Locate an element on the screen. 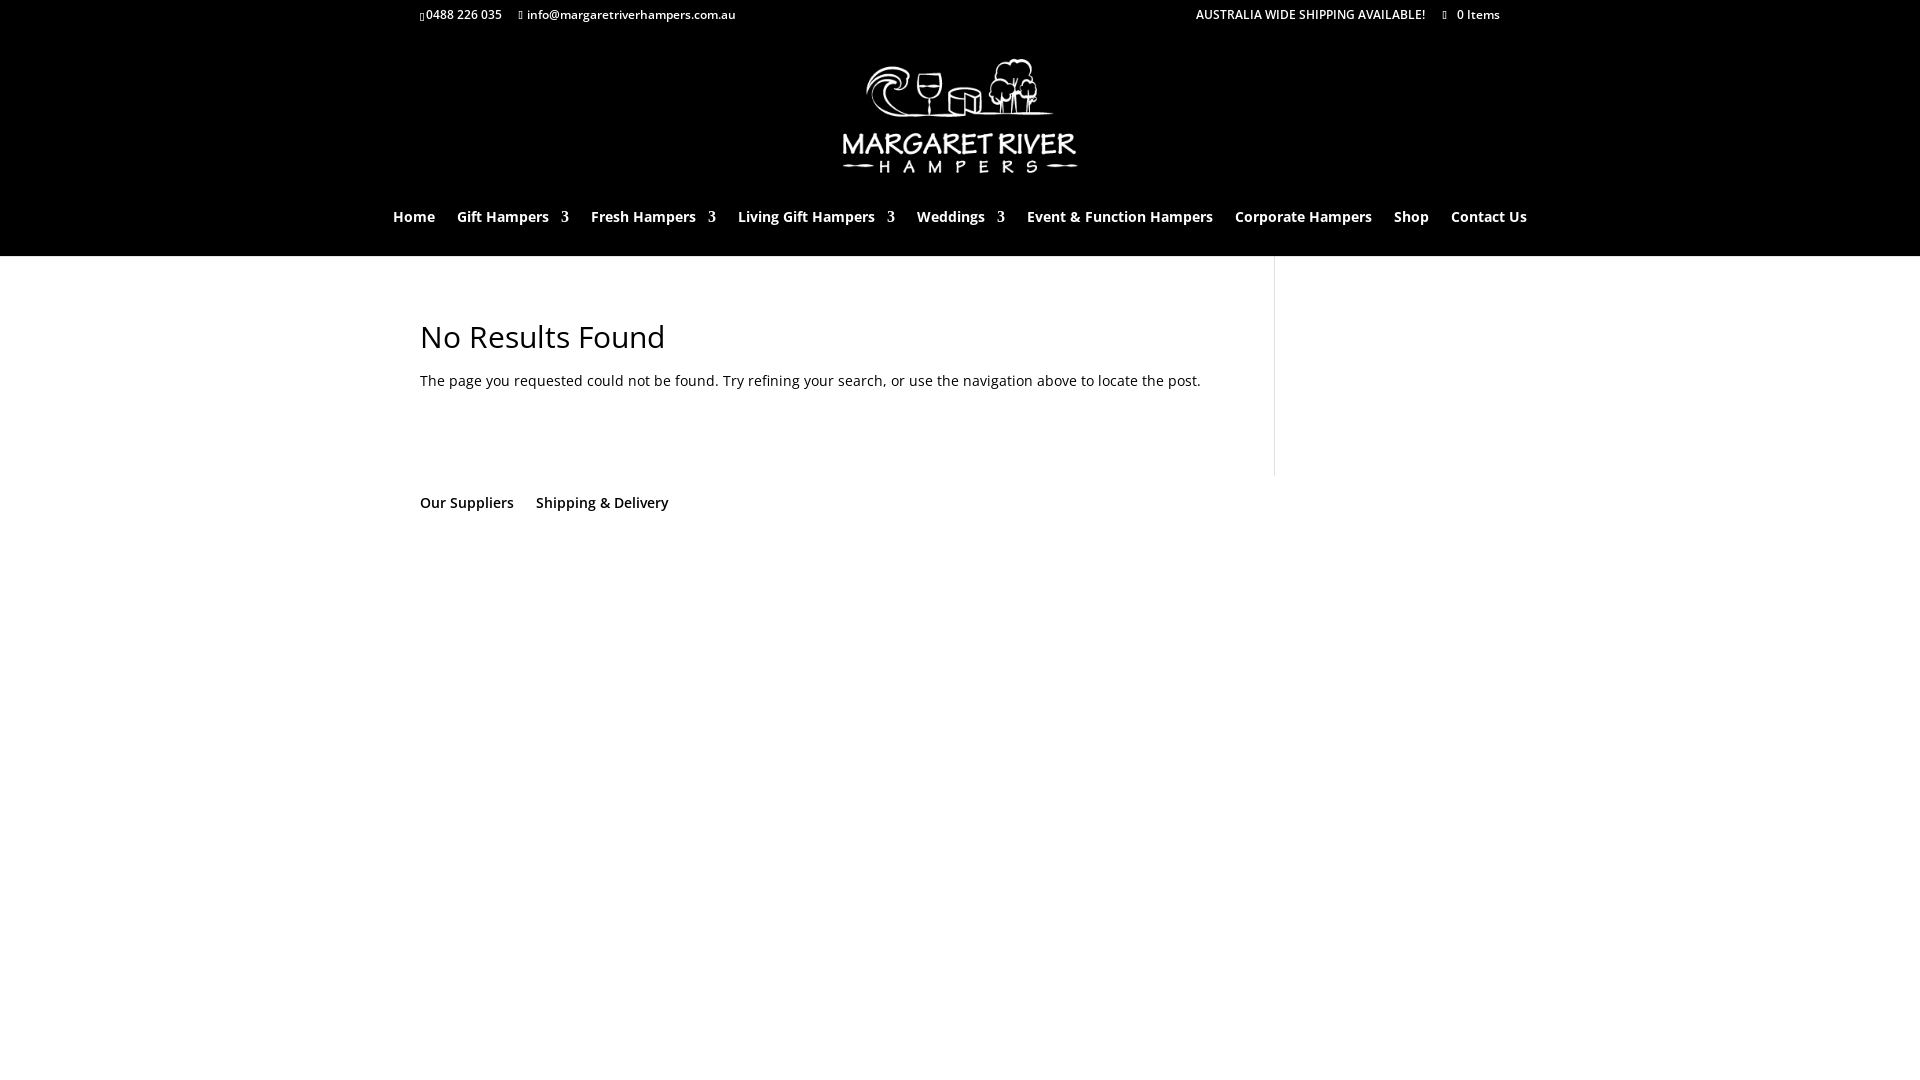 The image size is (1920, 1080). Our Suppliers is located at coordinates (467, 502).